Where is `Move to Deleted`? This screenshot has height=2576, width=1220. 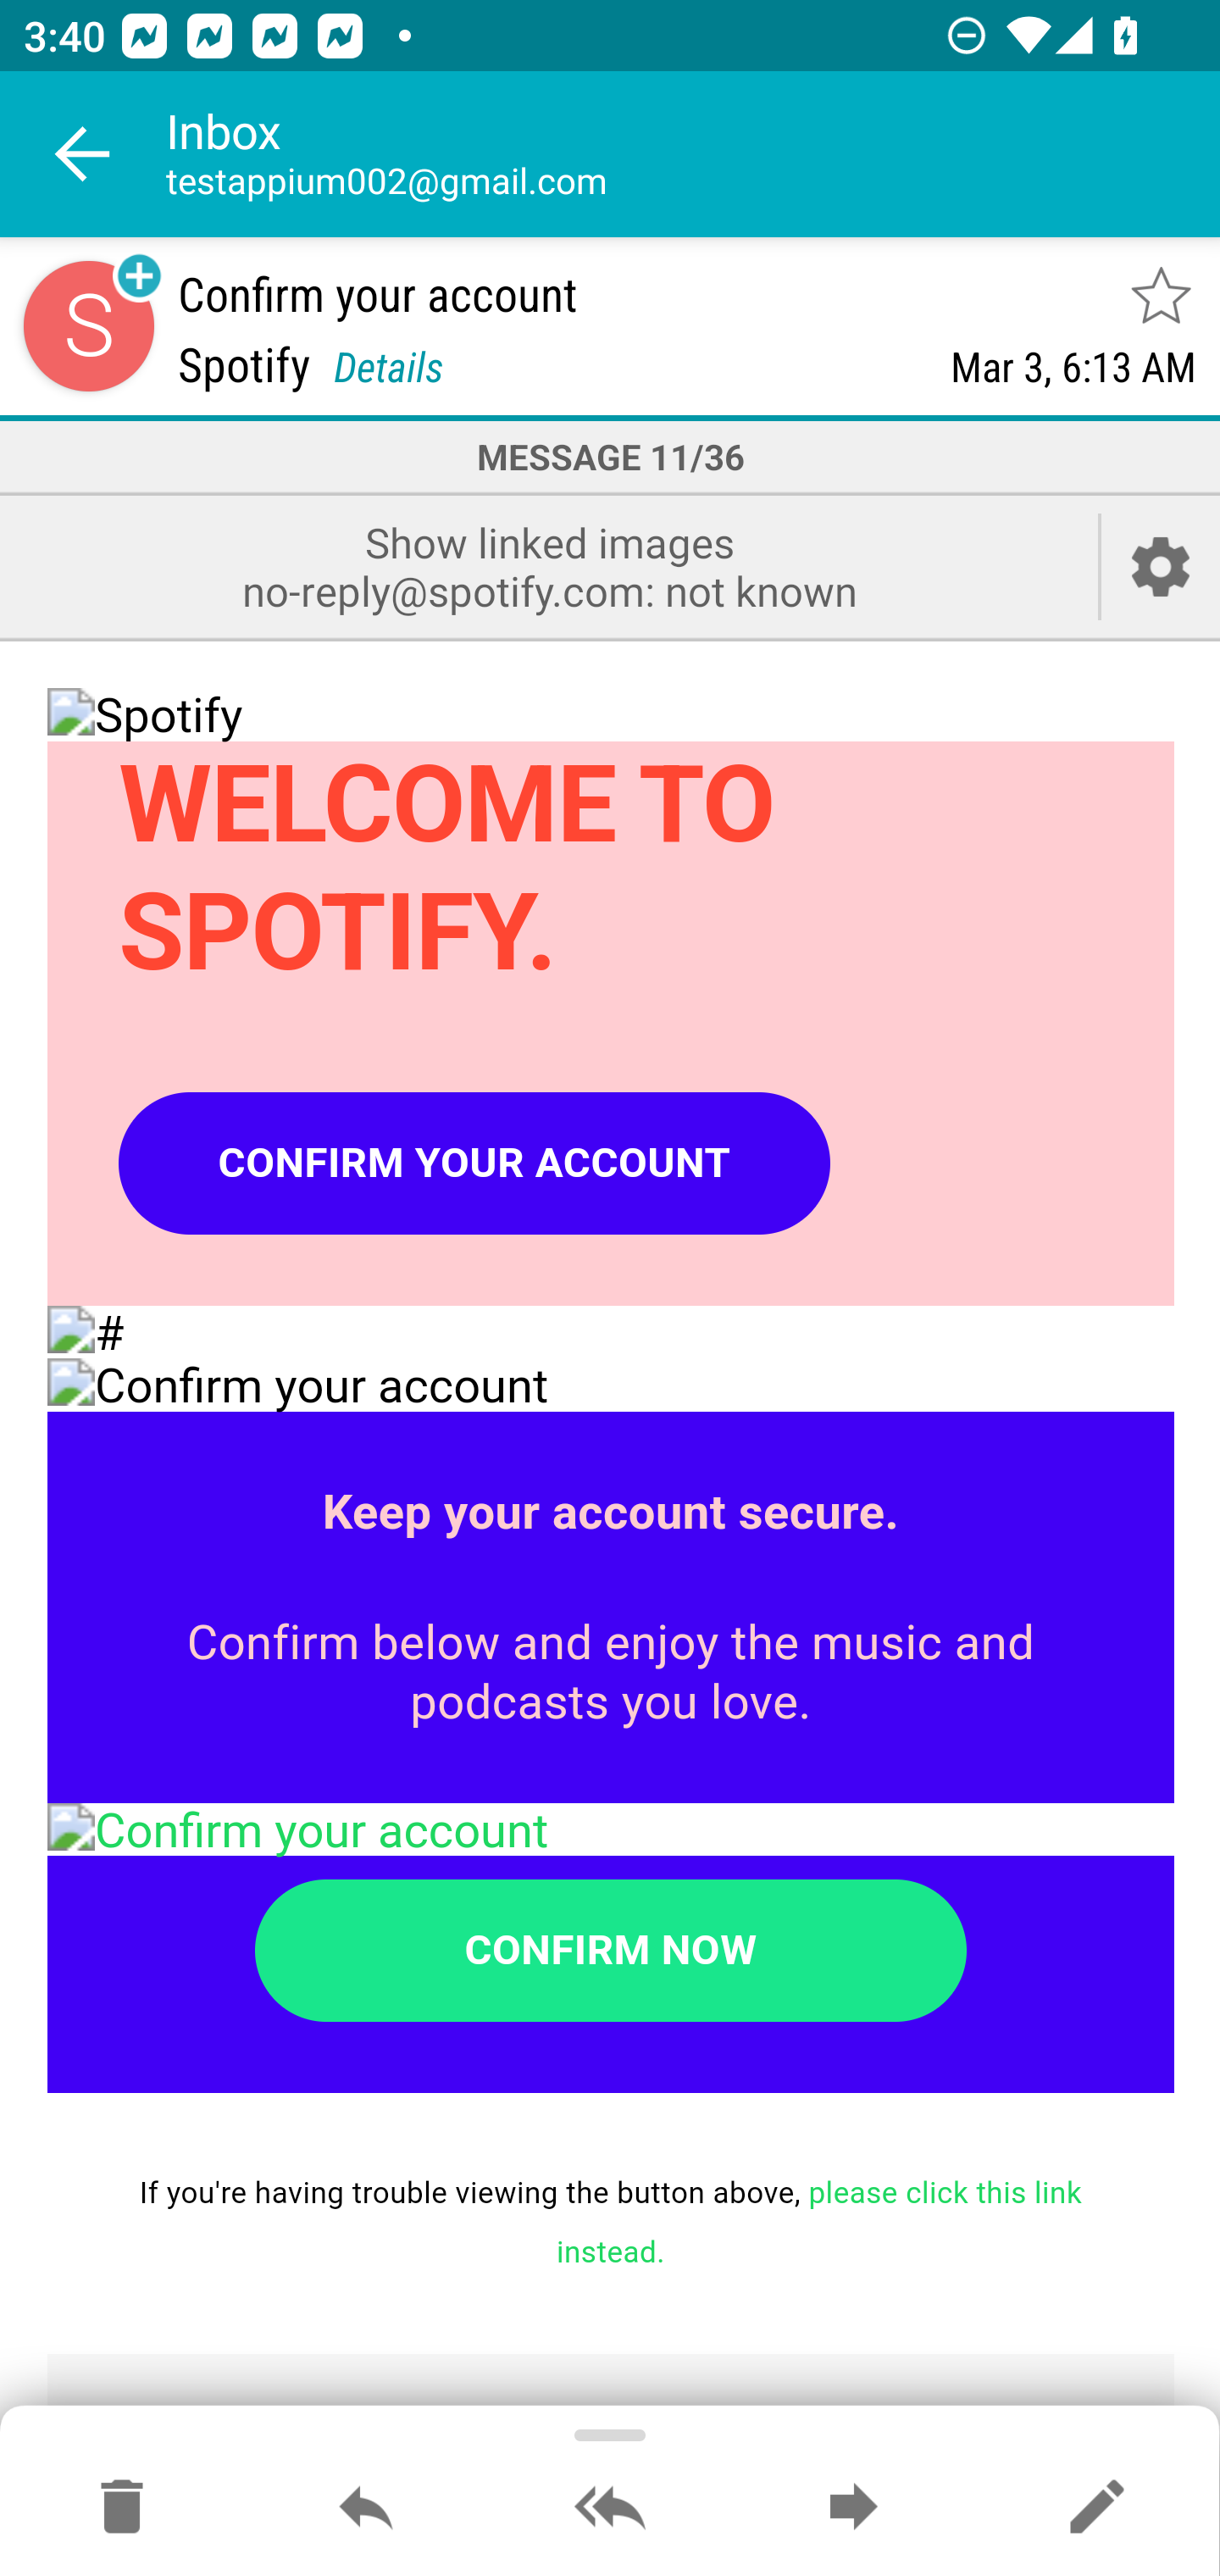
Move to Deleted is located at coordinates (122, 2508).